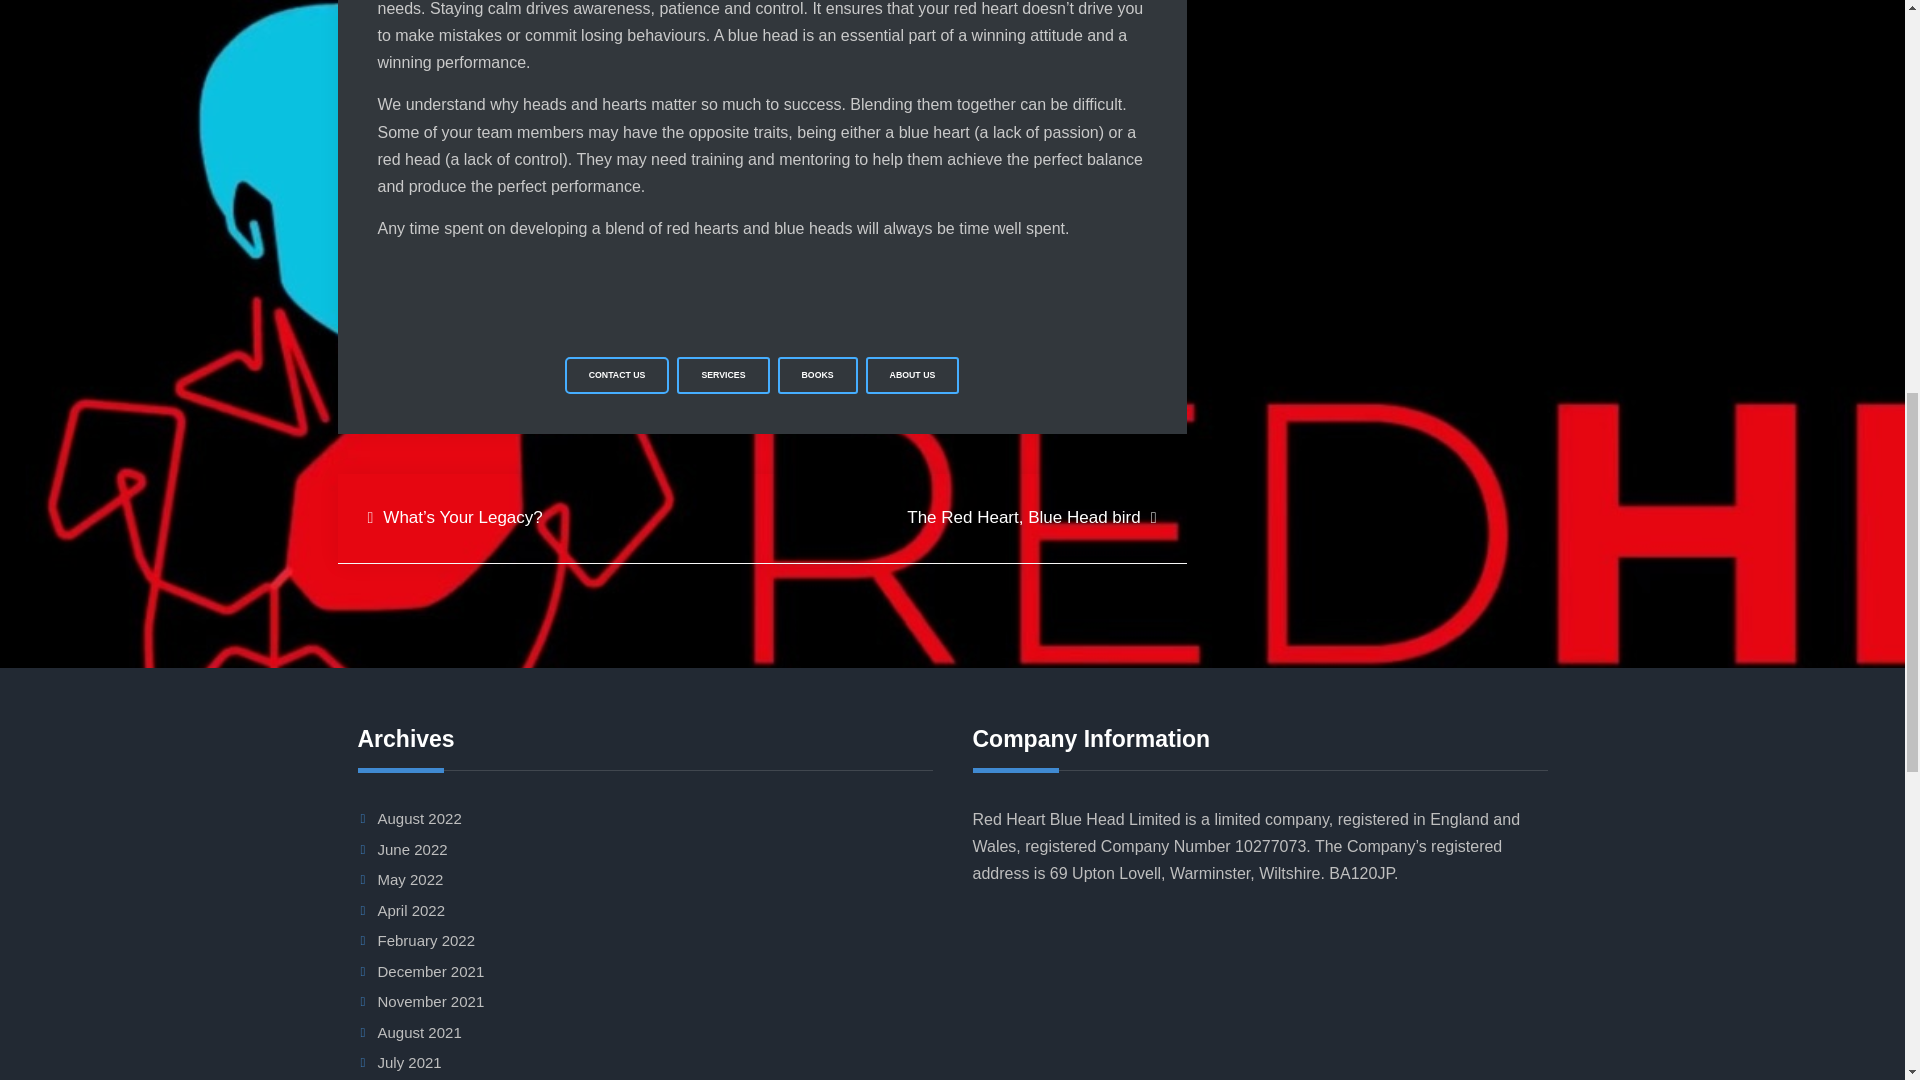 This screenshot has height=1080, width=1920. I want to click on February 2022, so click(427, 940).